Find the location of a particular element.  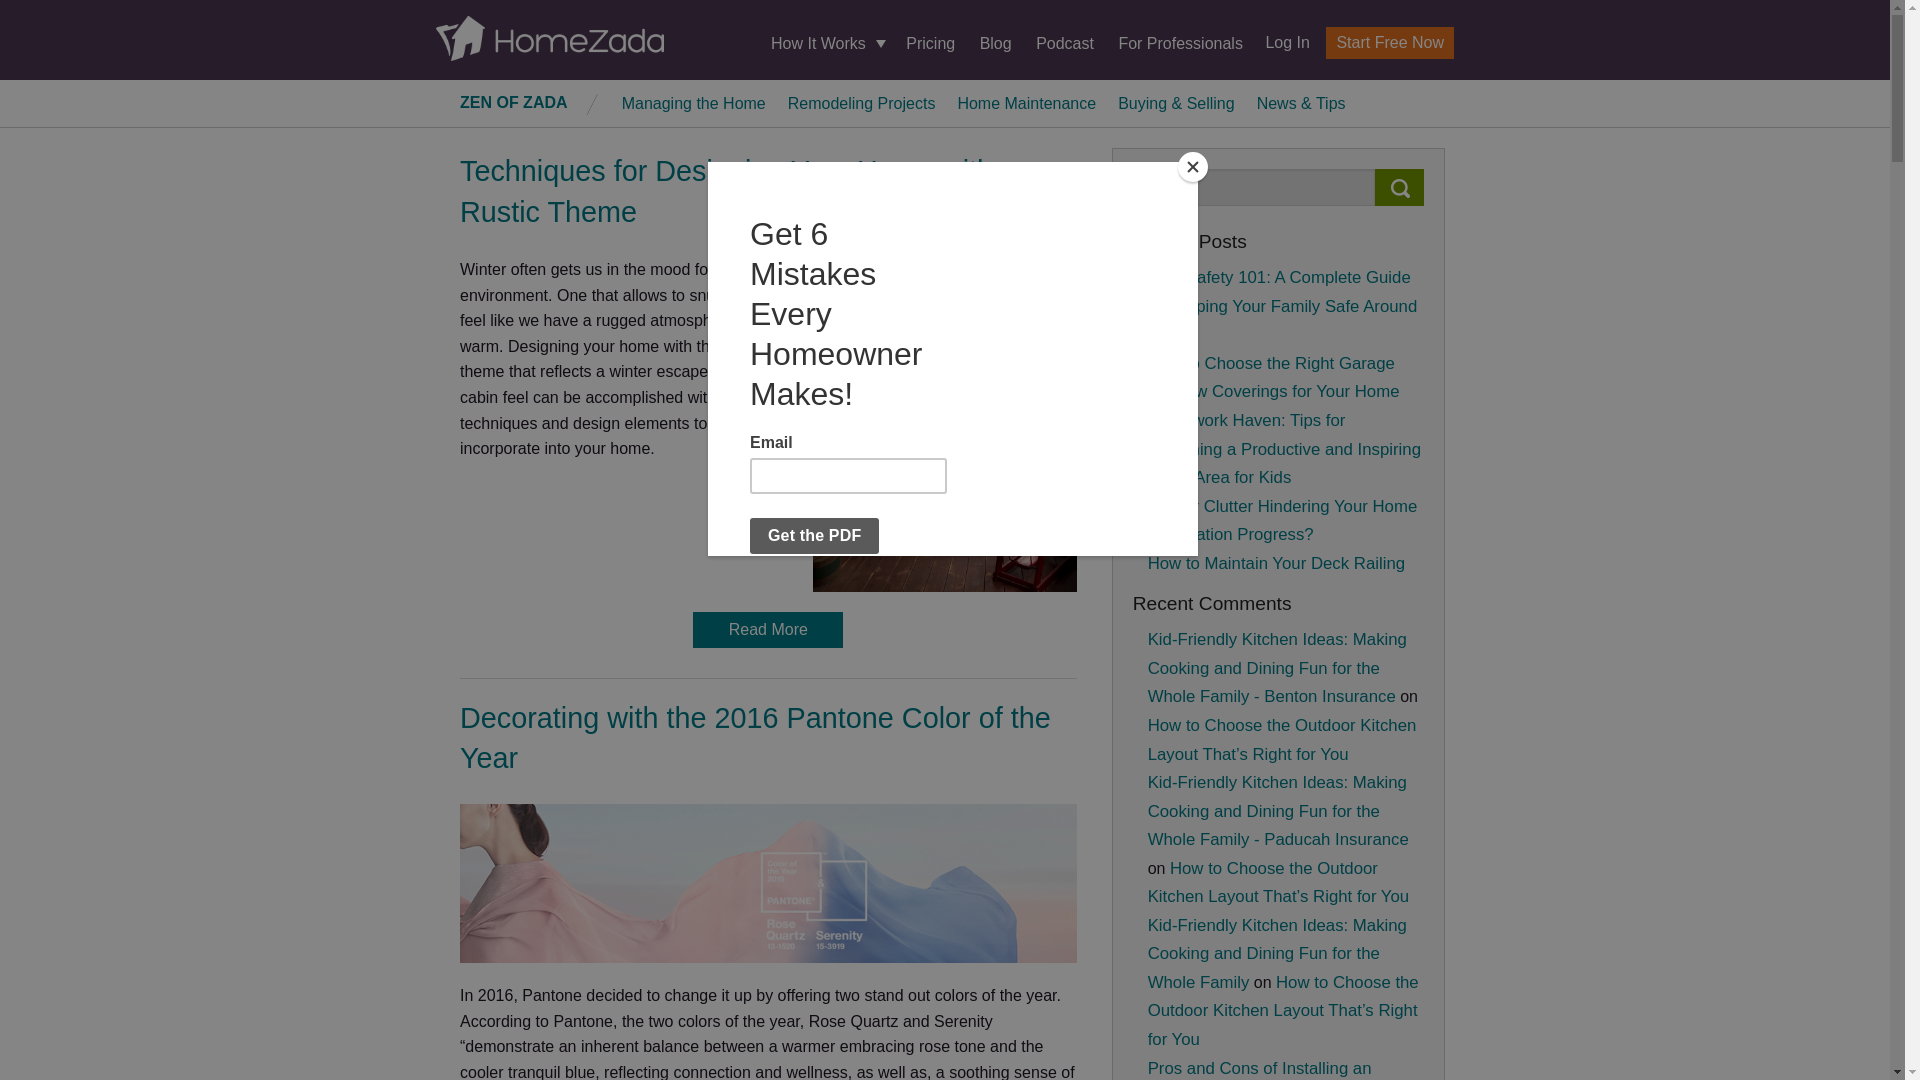

Decorating with the 2016 Pantone Color of the Year is located at coordinates (755, 738).